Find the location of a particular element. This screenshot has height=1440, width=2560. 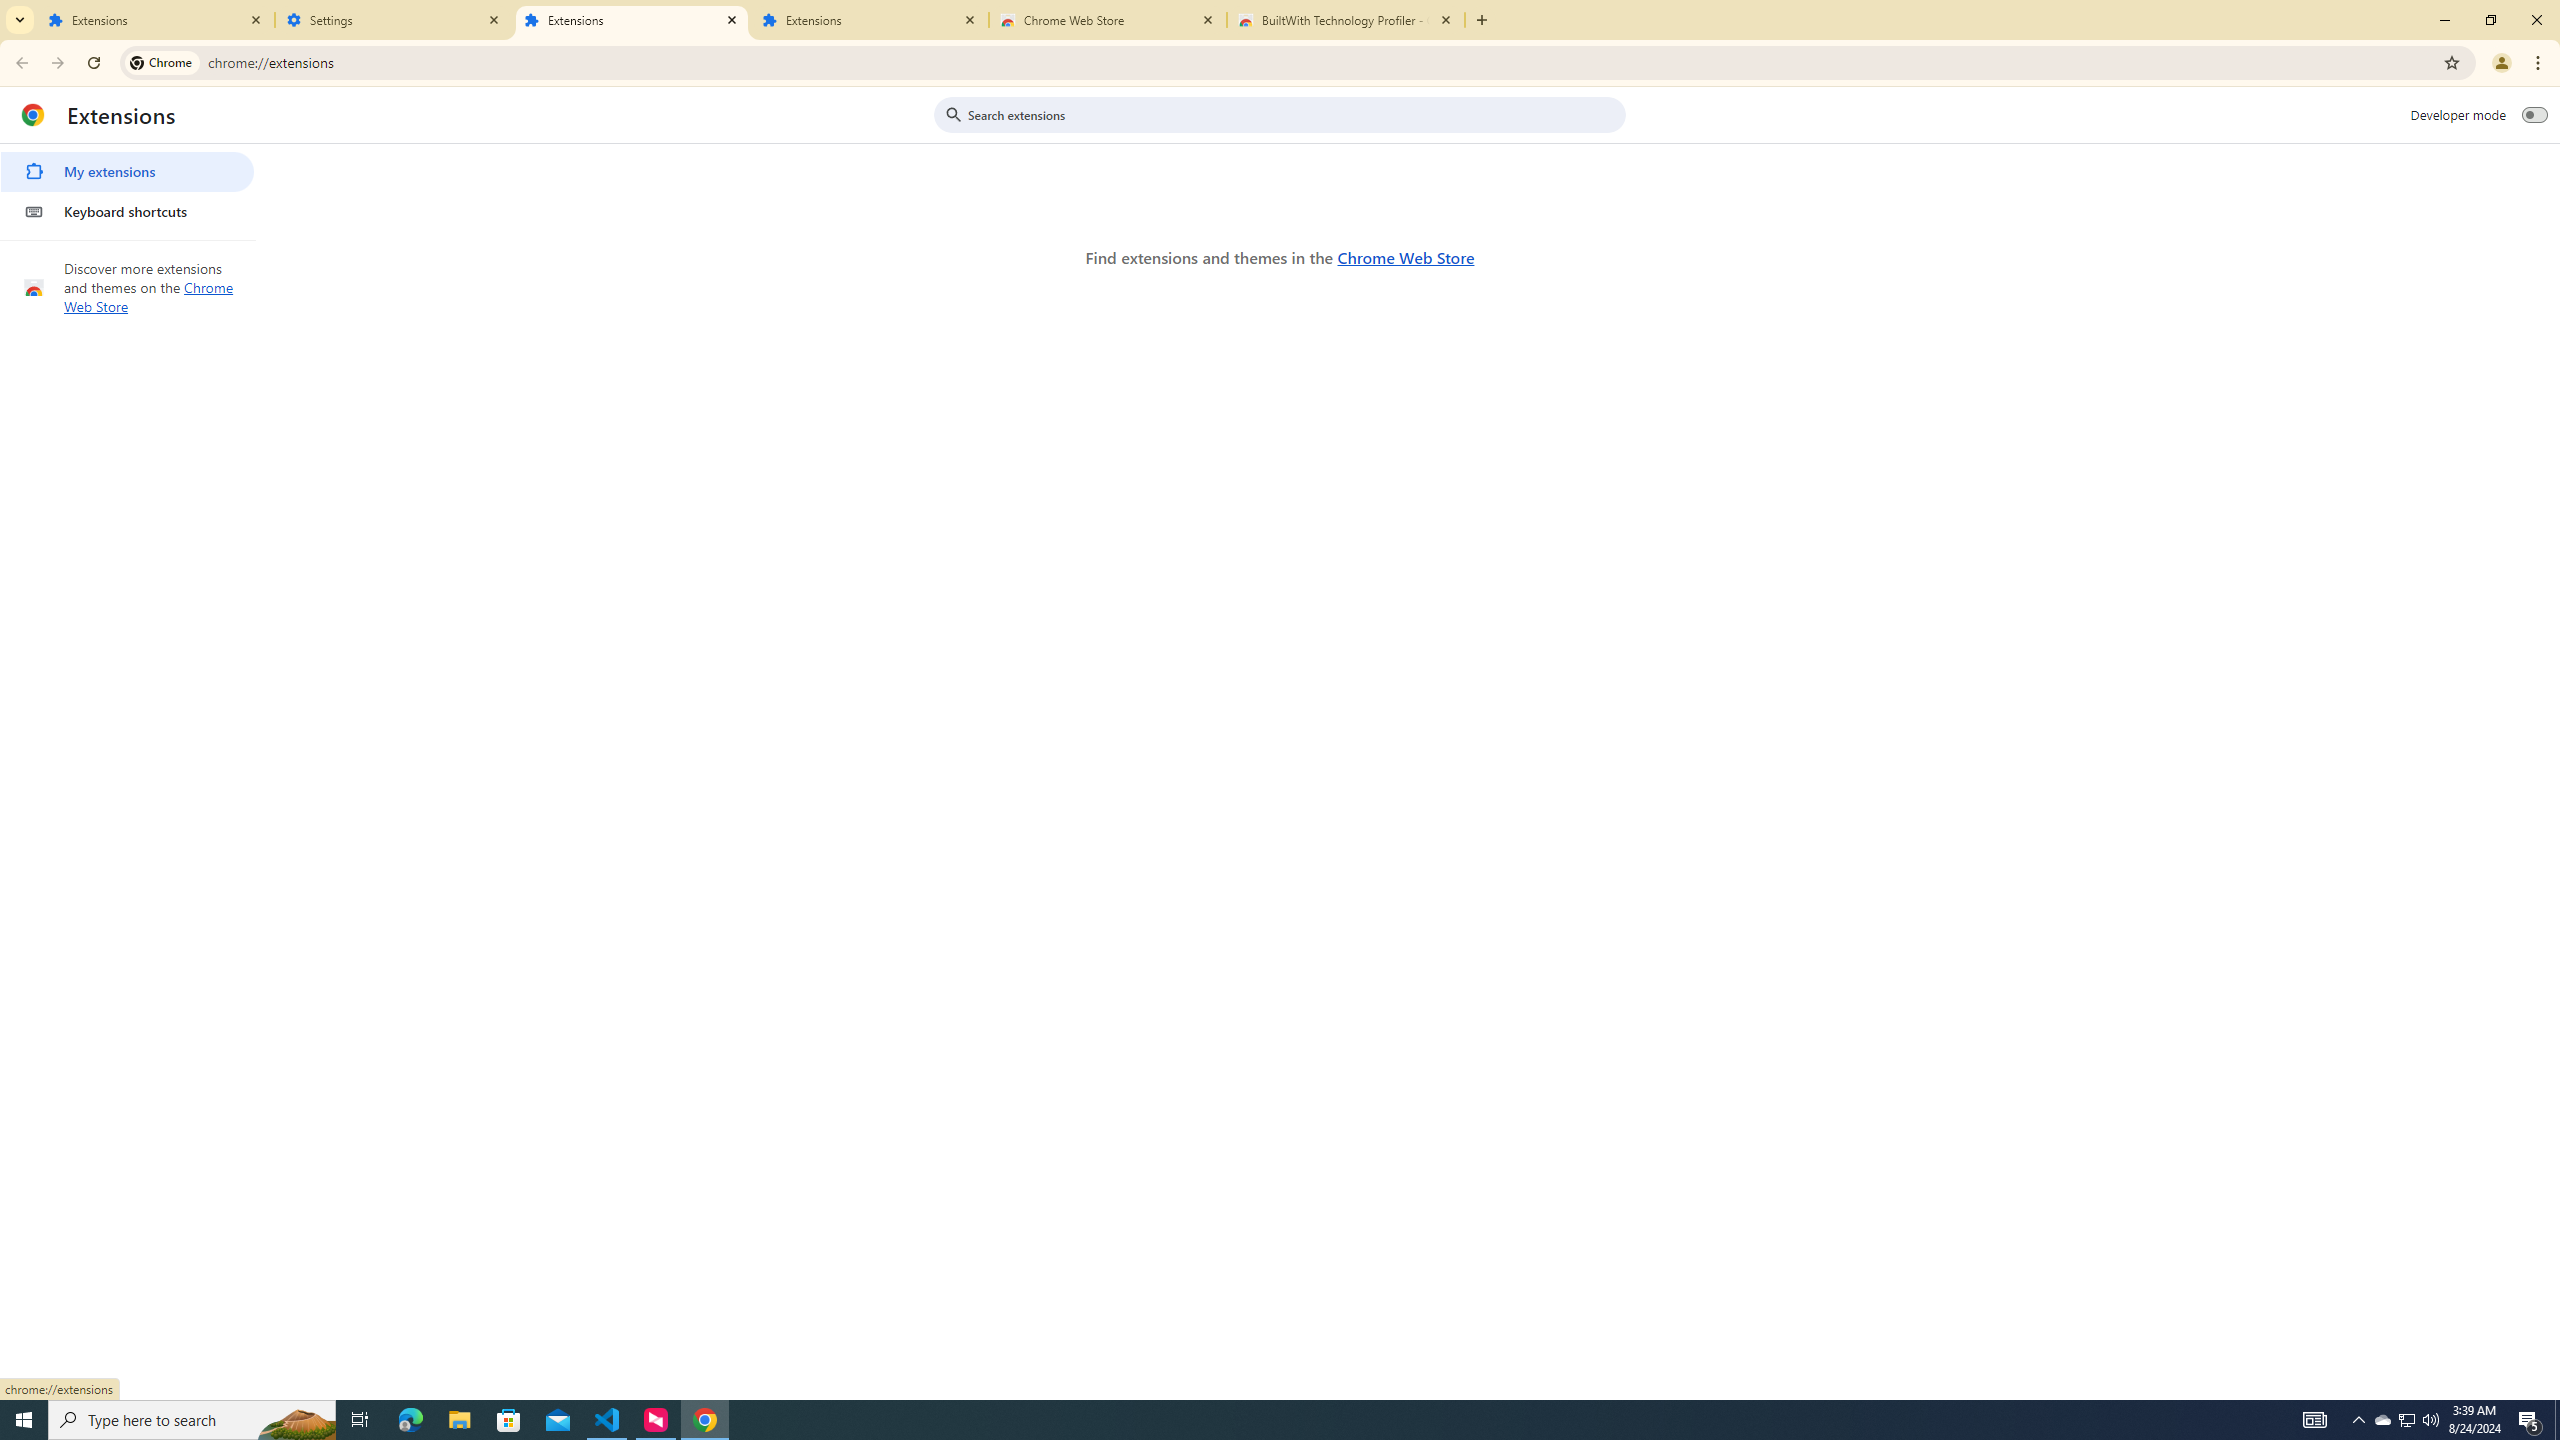

Extensions is located at coordinates (632, 20).